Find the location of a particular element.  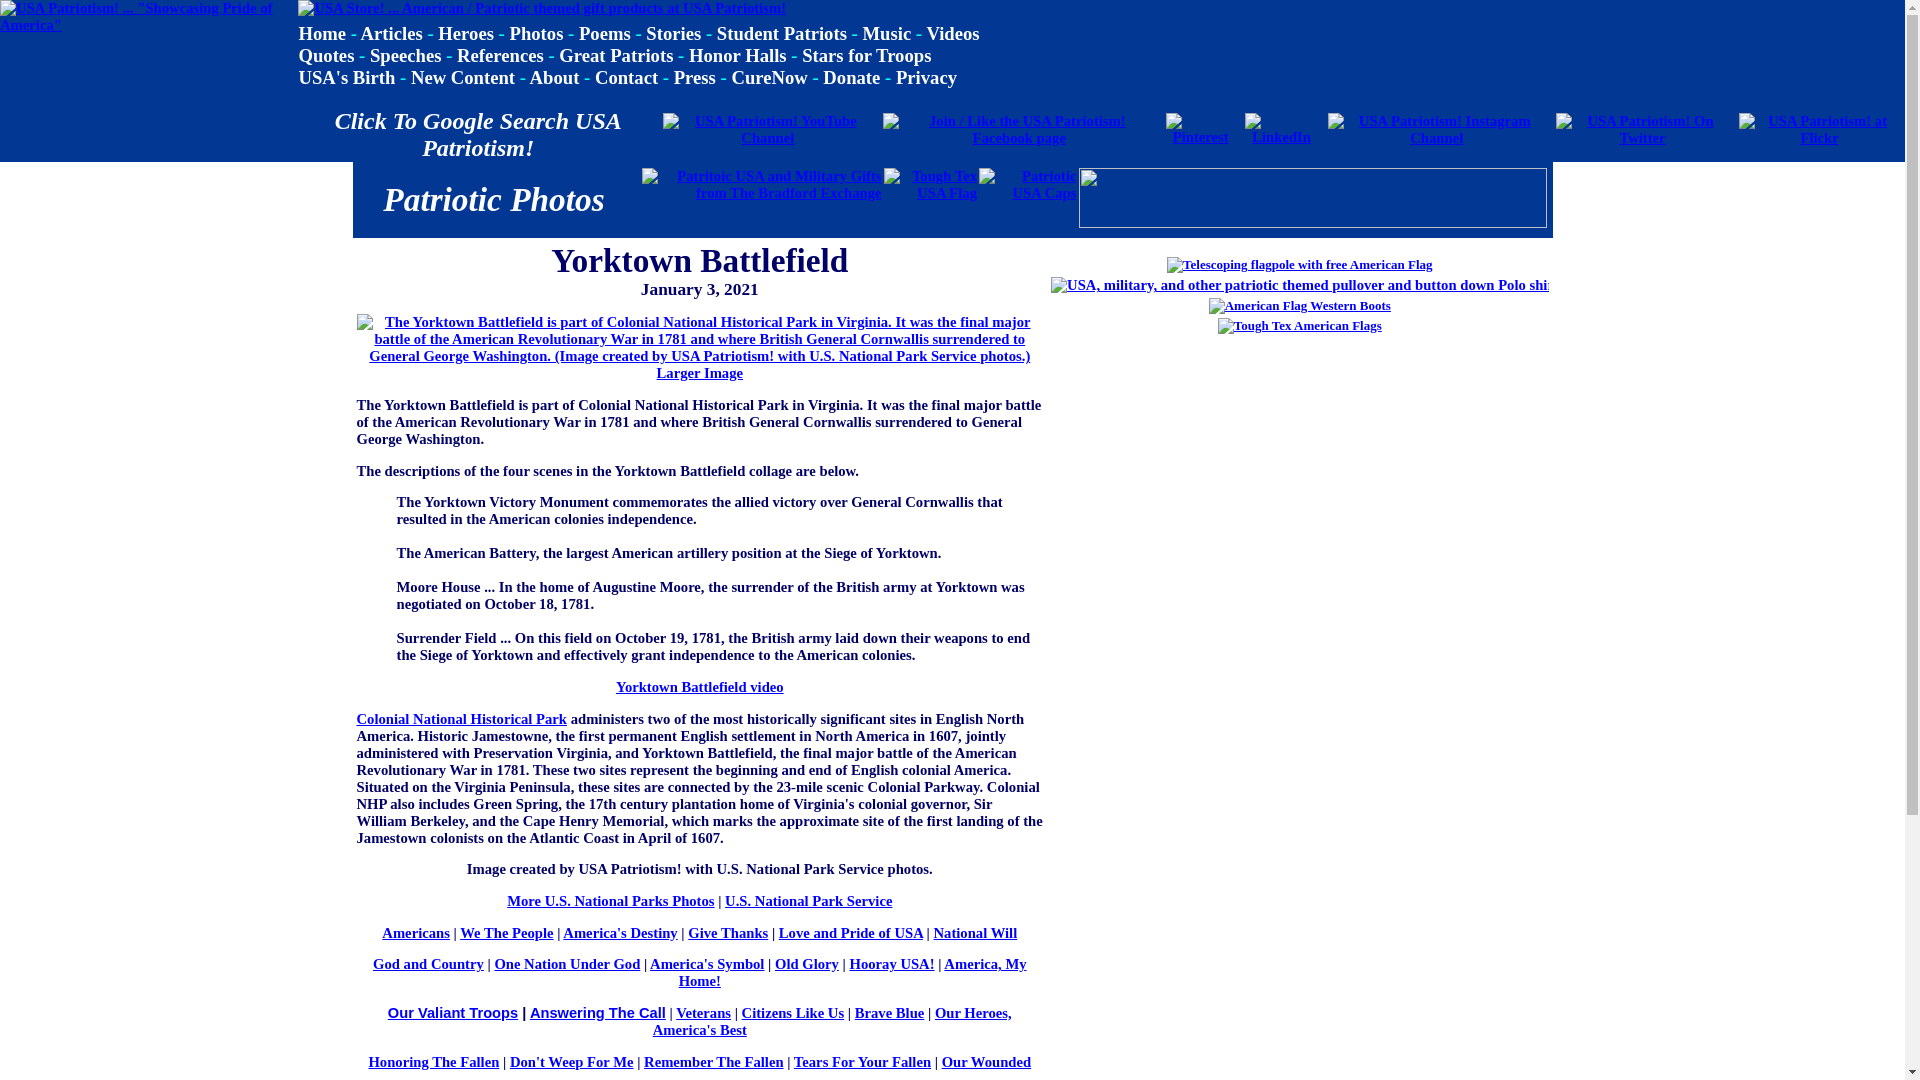

Heroes is located at coordinates (465, 33).